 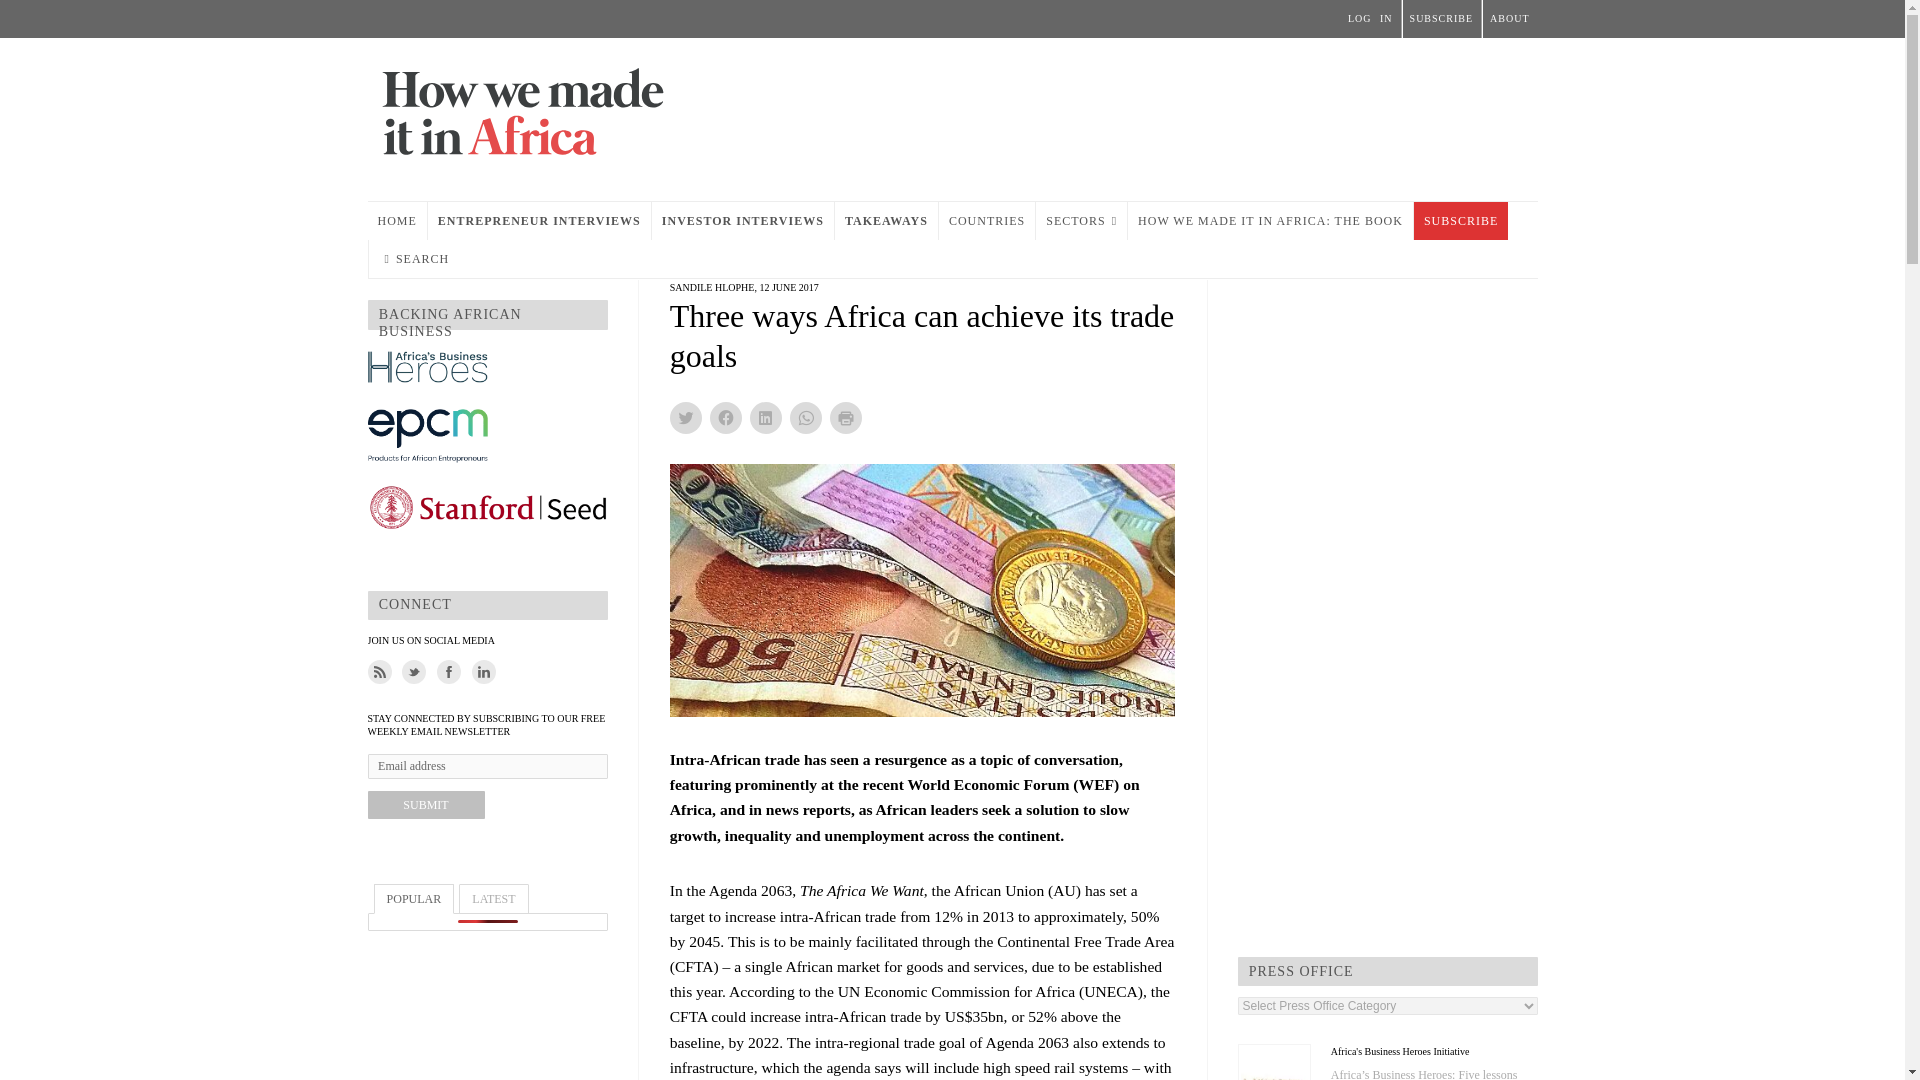 What do you see at coordinates (726, 418) in the screenshot?
I see `Click to share on Facebook` at bounding box center [726, 418].